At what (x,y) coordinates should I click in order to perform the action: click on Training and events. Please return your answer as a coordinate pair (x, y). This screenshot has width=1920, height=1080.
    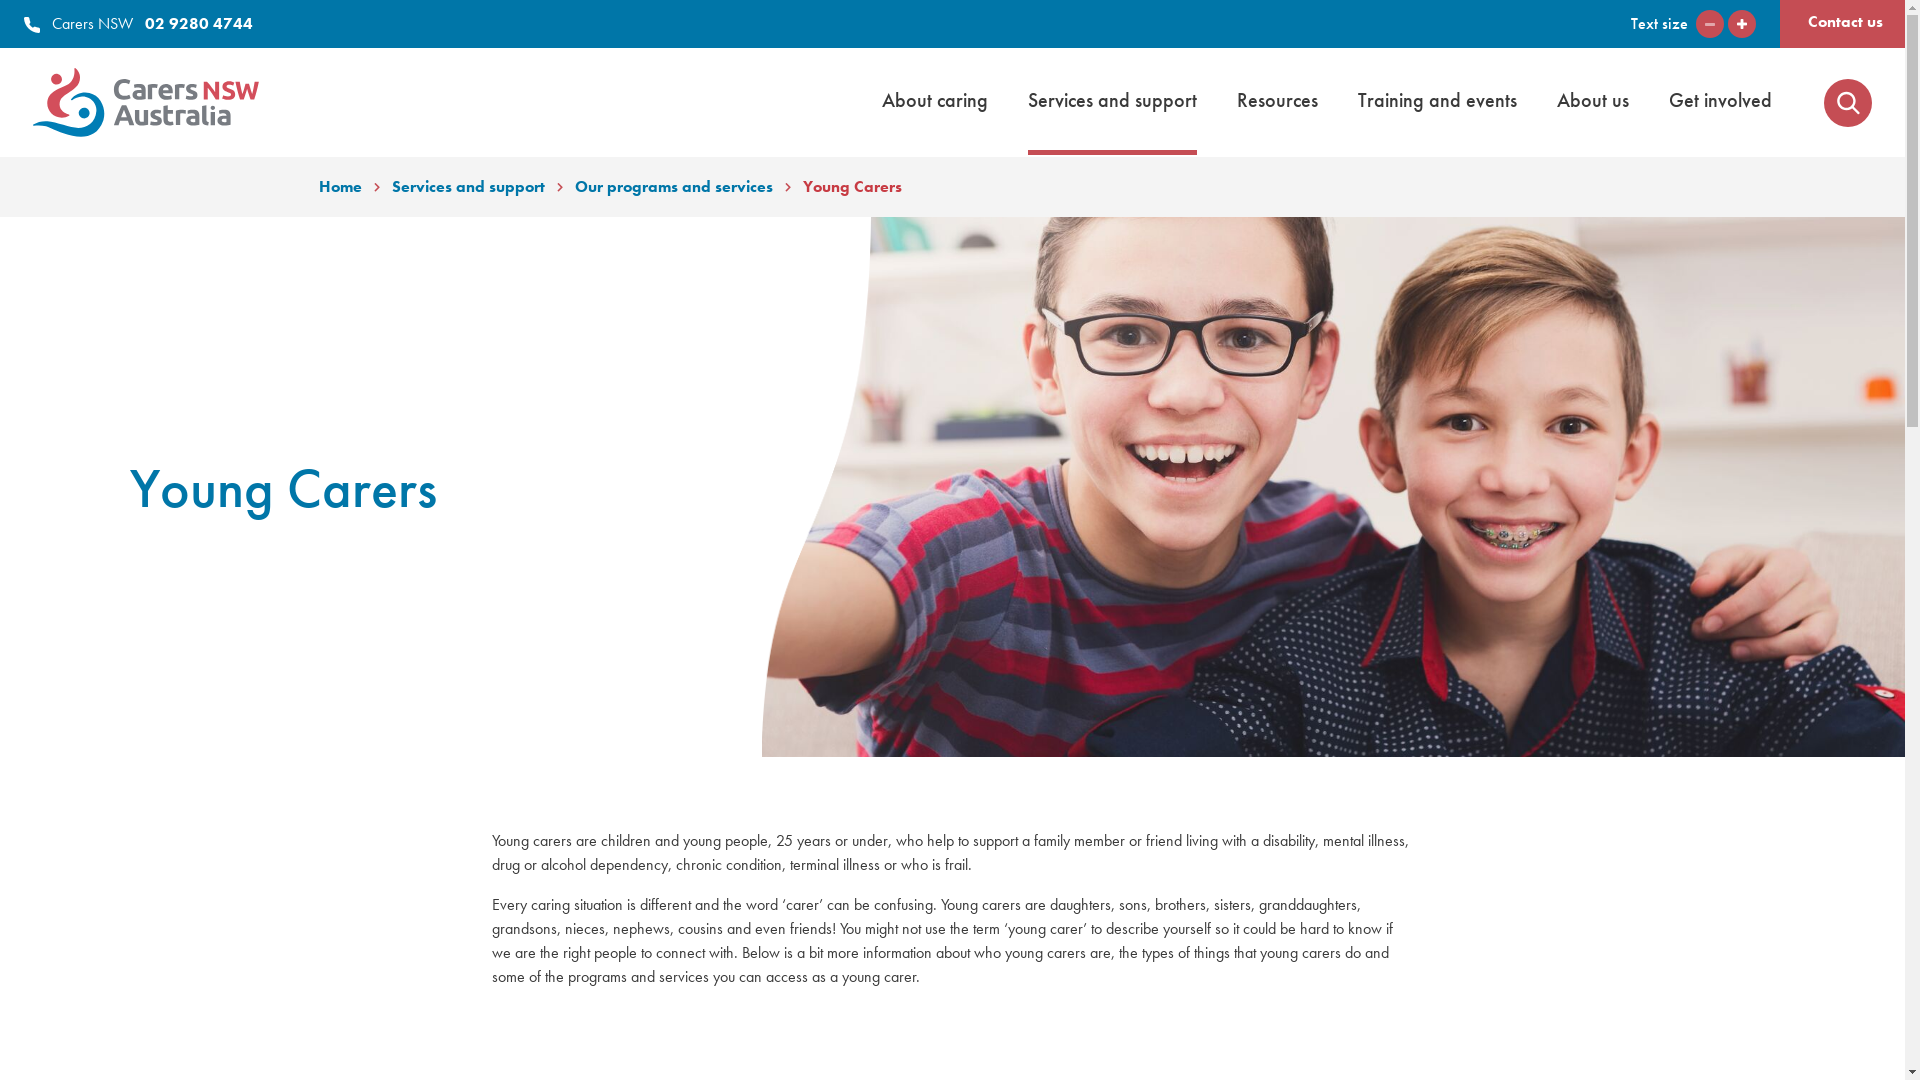
    Looking at the image, I should click on (1438, 100).